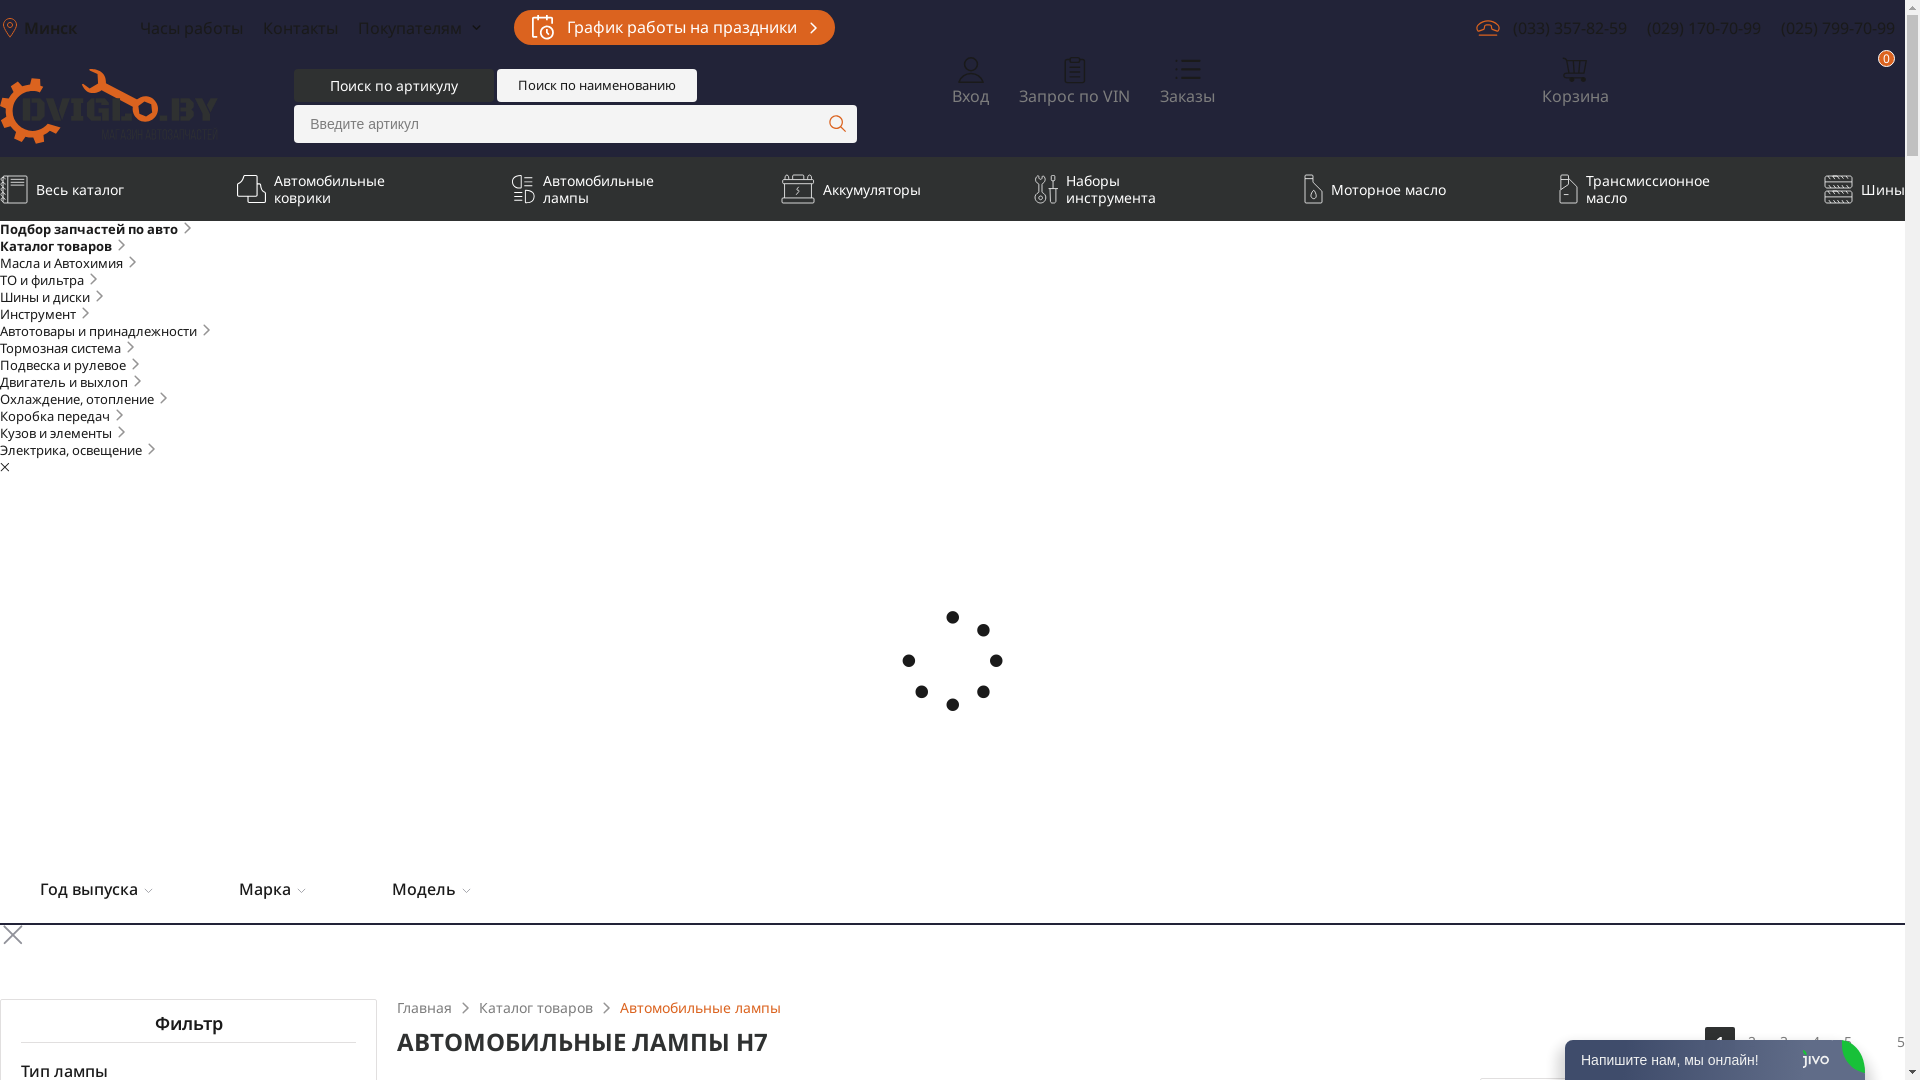 This screenshot has height=1080, width=1920. Describe the element at coordinates (1784, 1042) in the screenshot. I see `3` at that location.